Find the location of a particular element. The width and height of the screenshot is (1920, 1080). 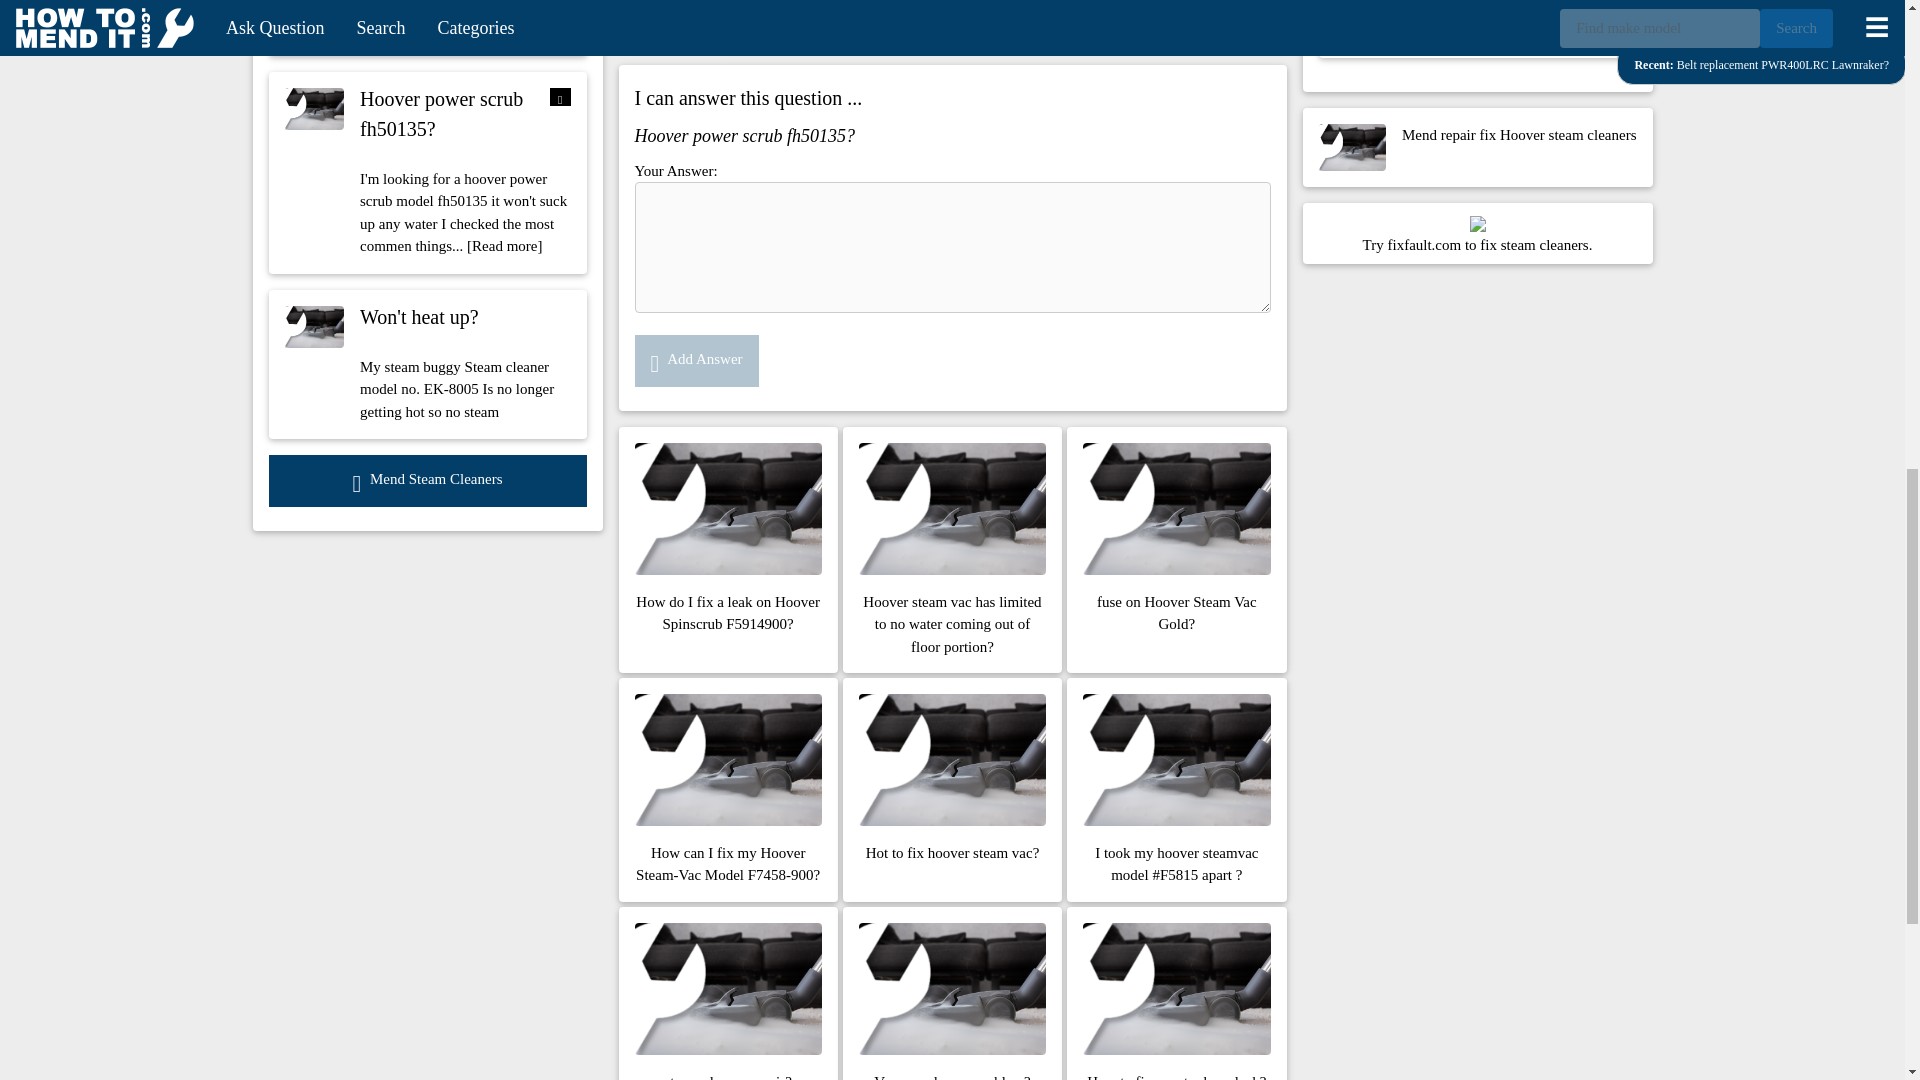

How can I fix my Hoover Steam-Vac Model F7458-900? is located at coordinates (728, 790).